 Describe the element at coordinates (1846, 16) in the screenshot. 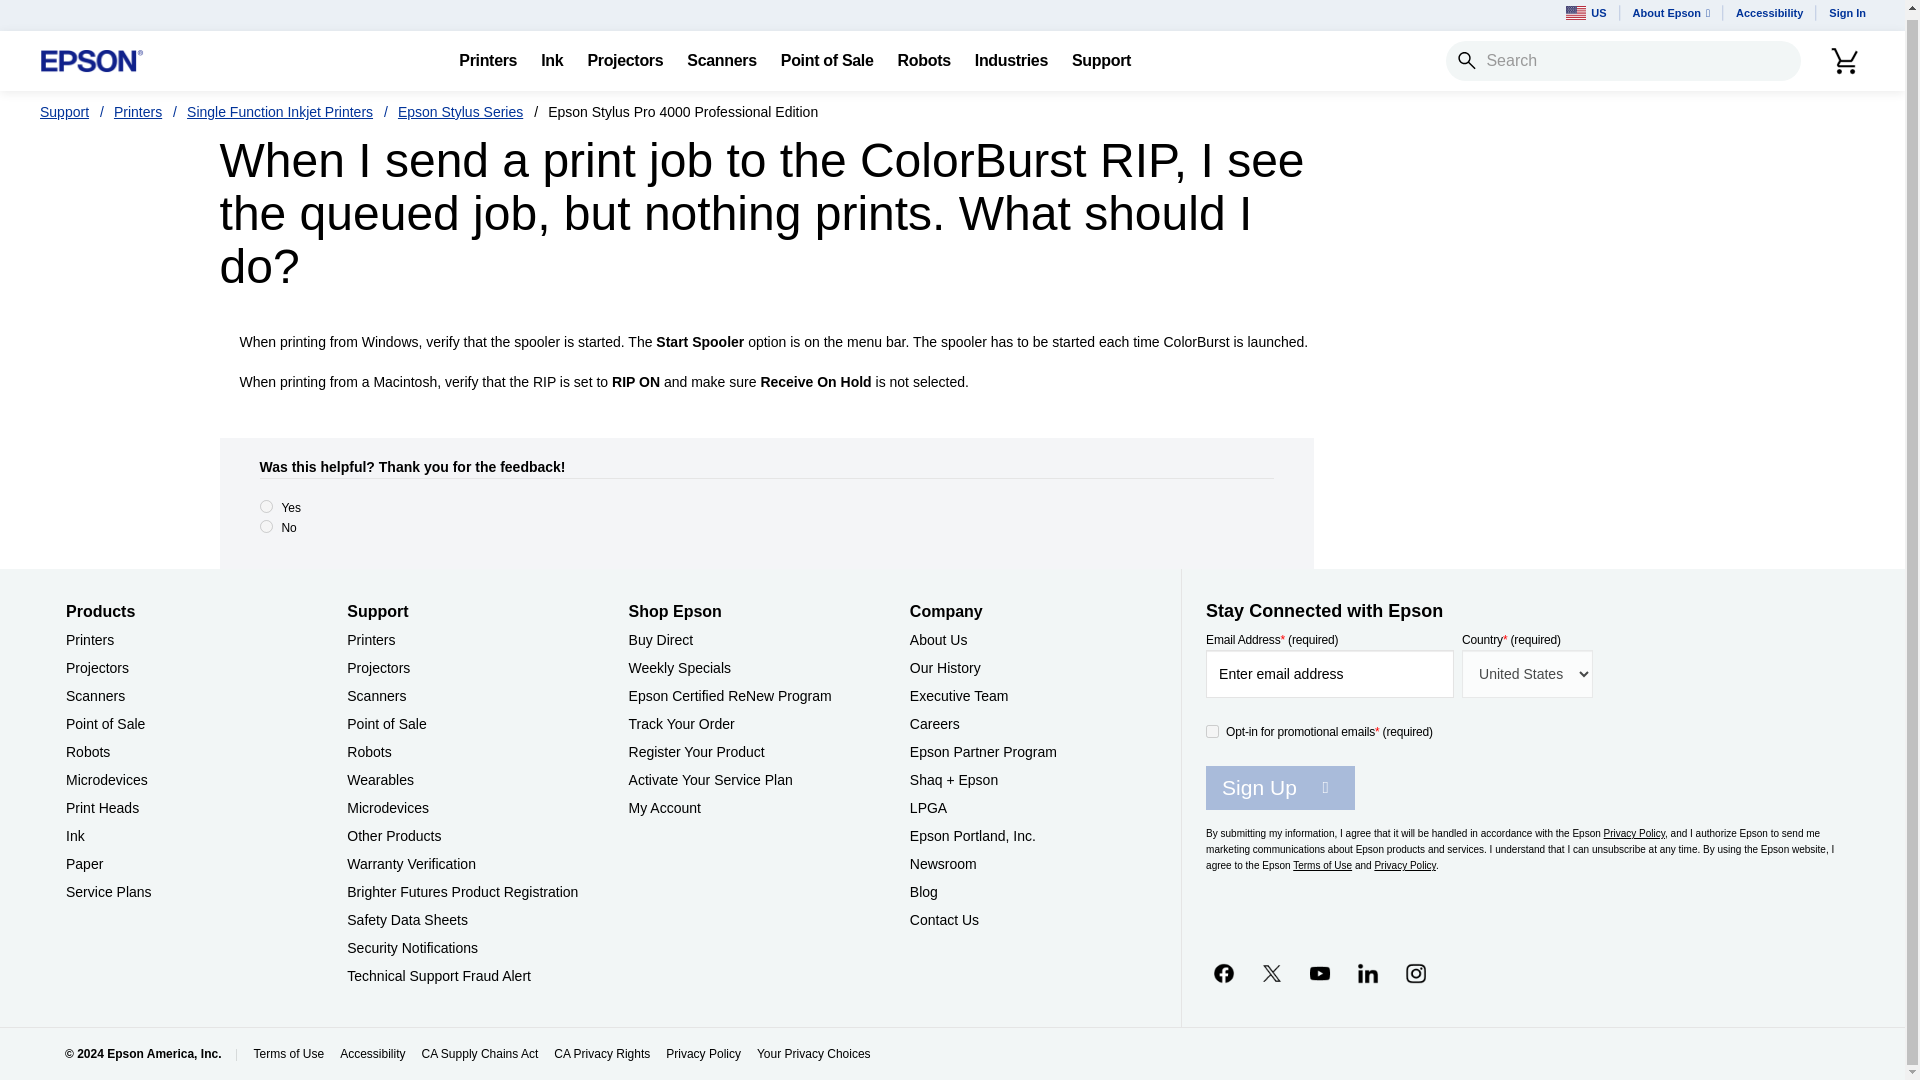

I see `Sign In` at that location.